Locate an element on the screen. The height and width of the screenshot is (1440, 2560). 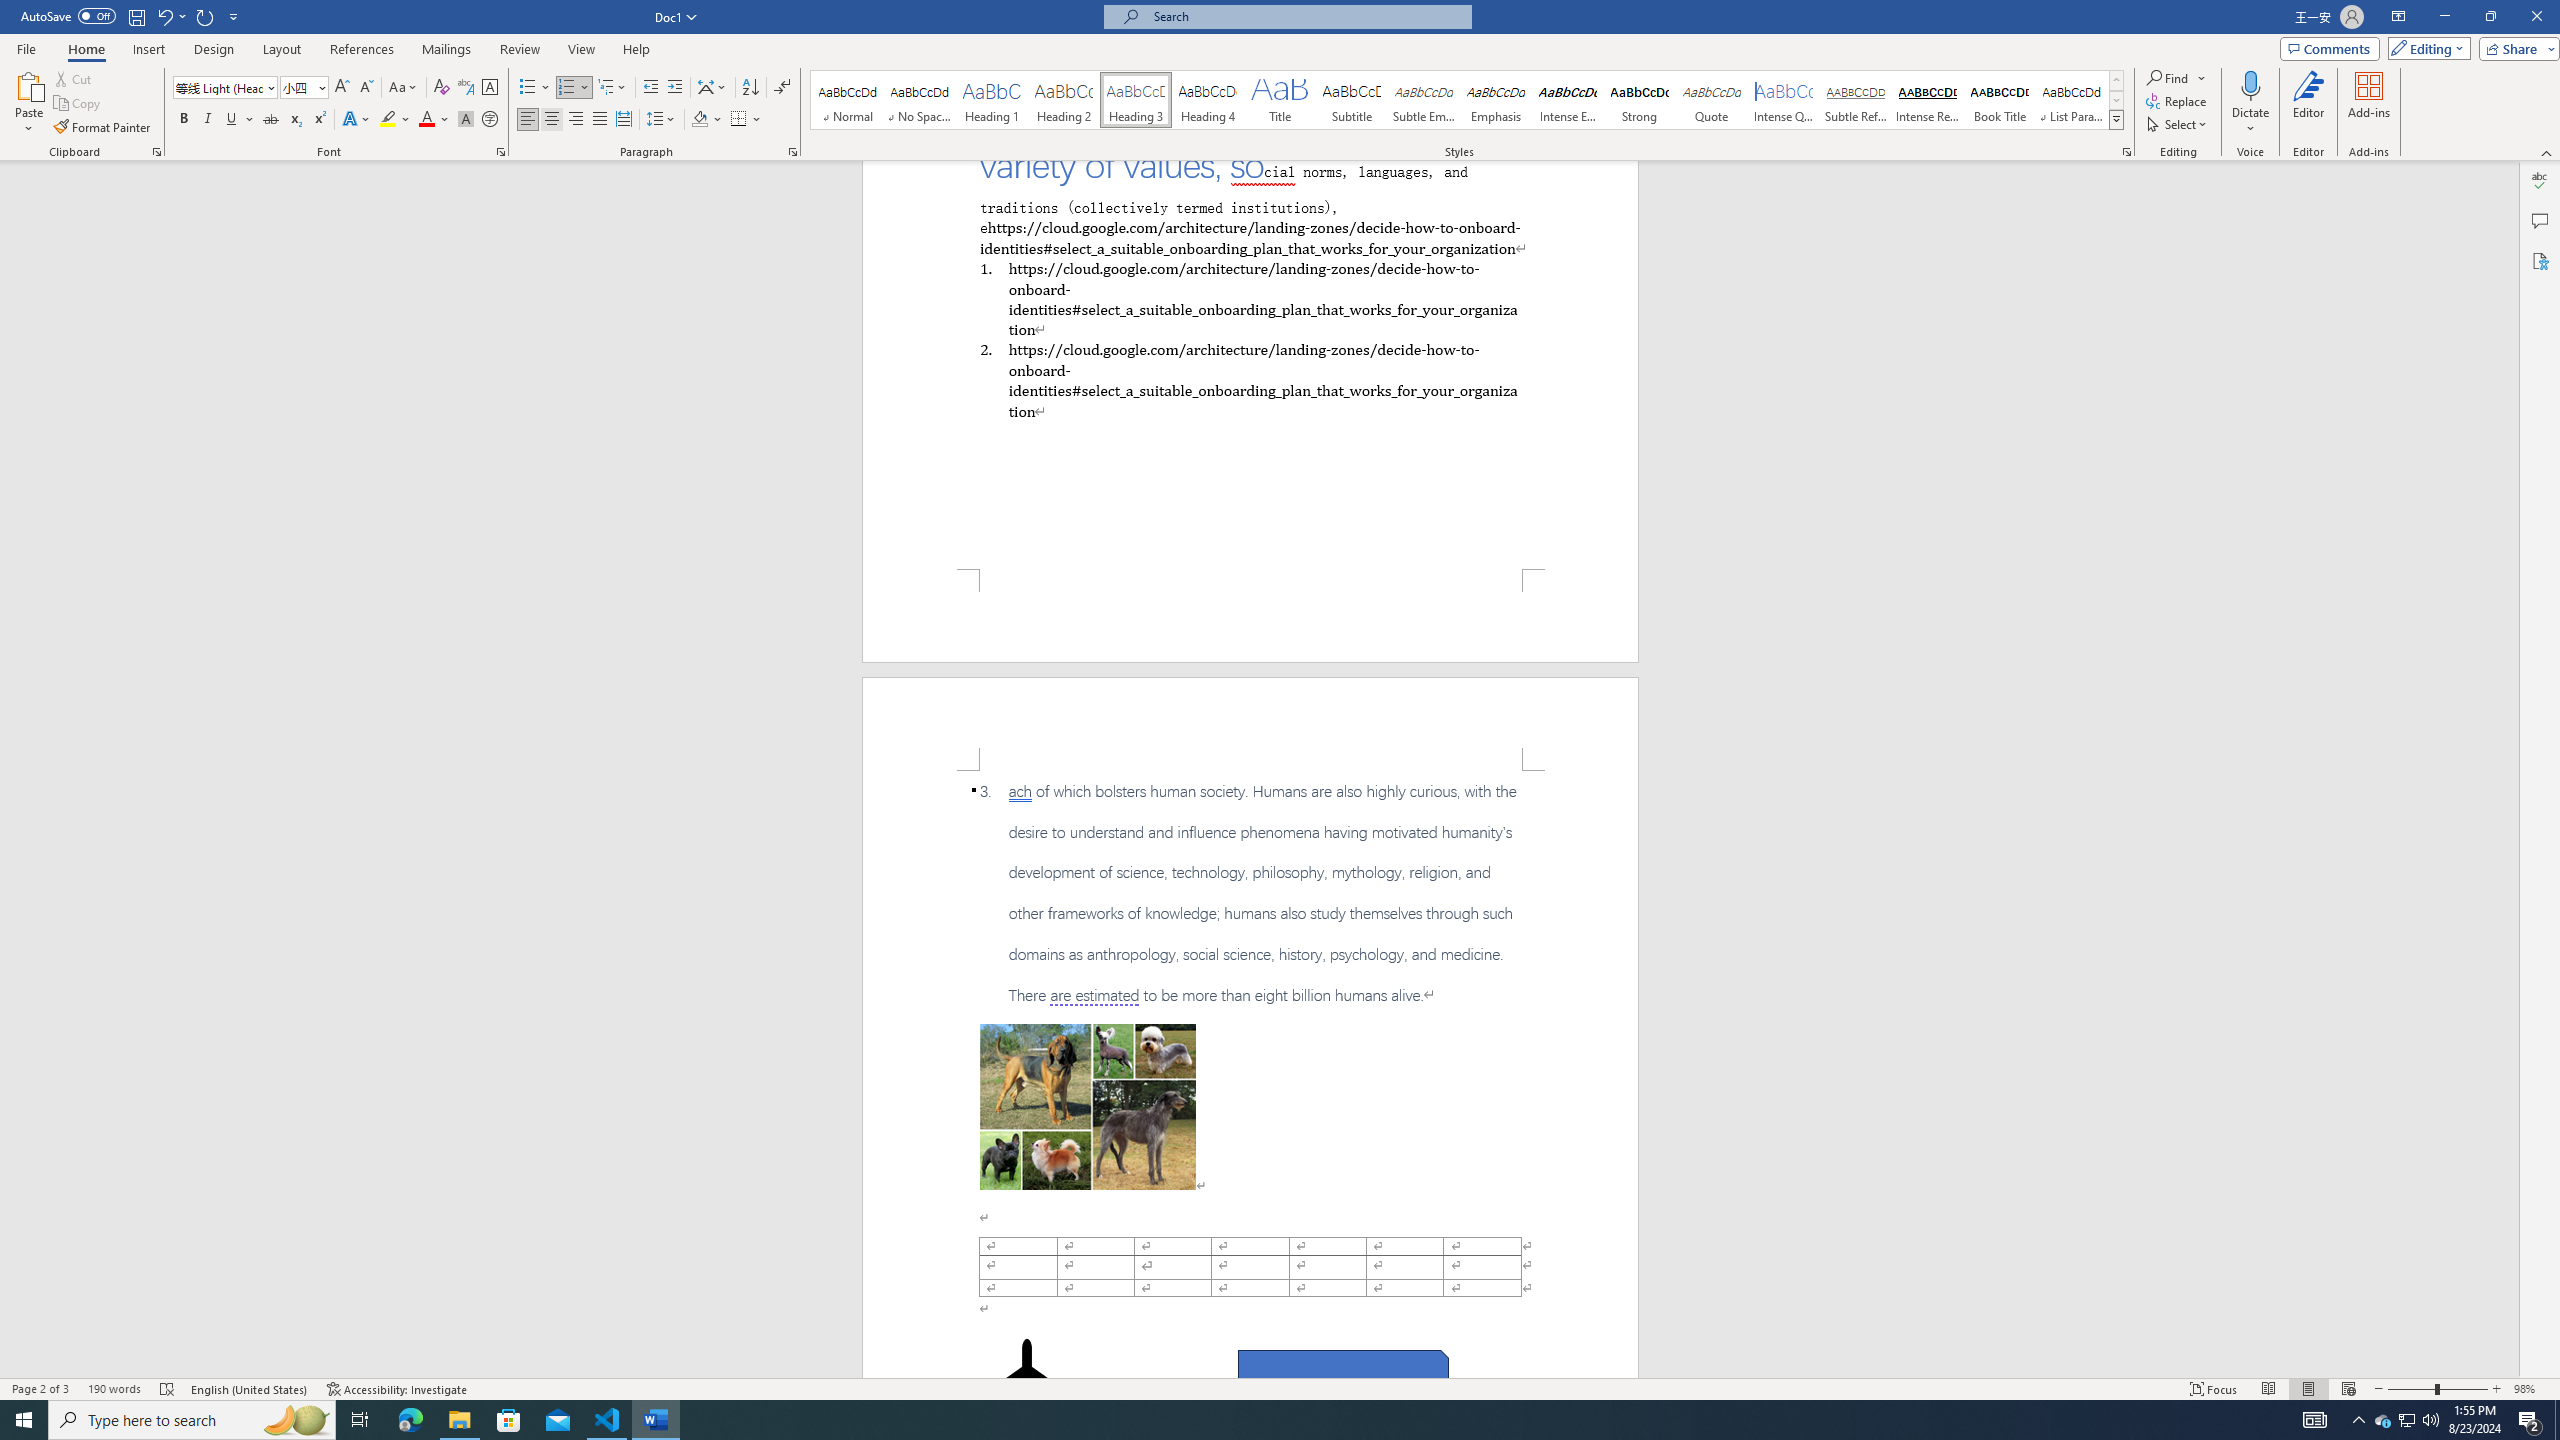
Repeat Paragraph Alignment is located at coordinates (206, 16).